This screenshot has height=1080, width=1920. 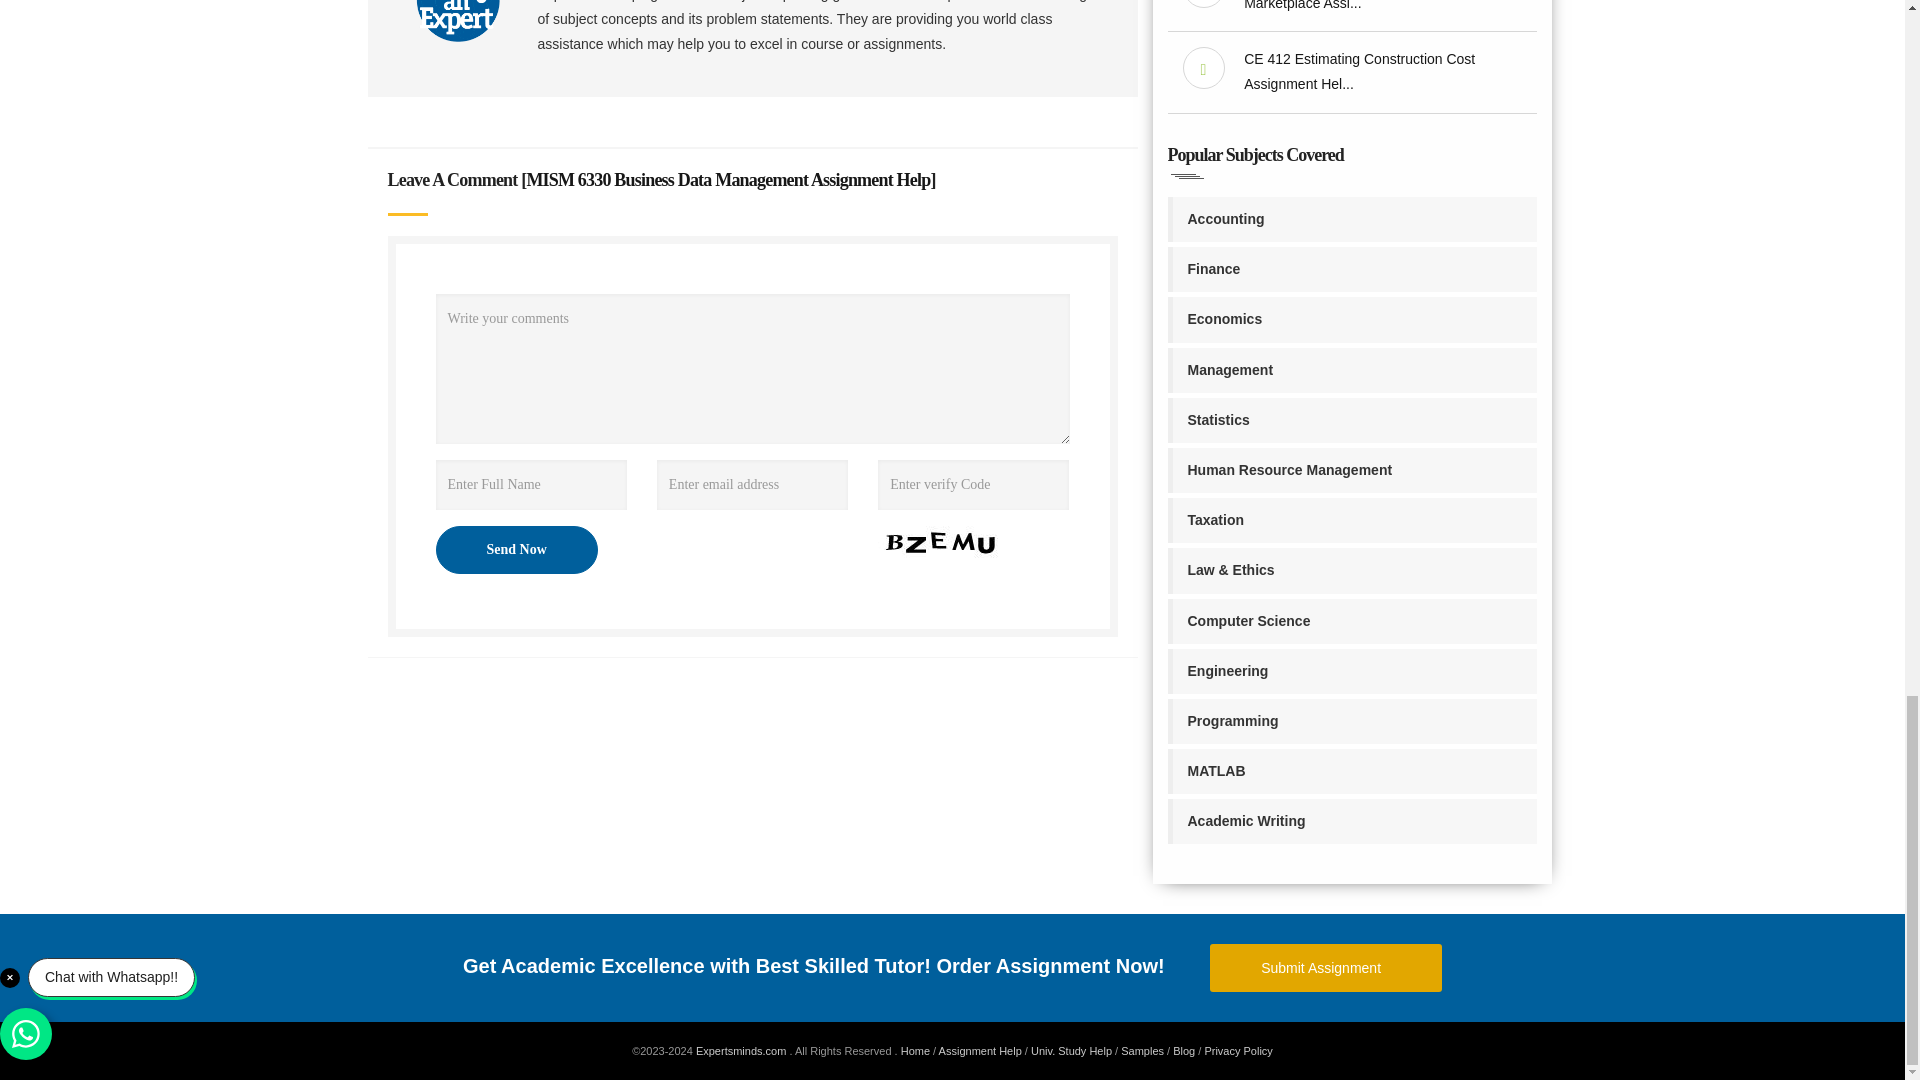 What do you see at coordinates (1352, 520) in the screenshot?
I see `taxation assignment help` at bounding box center [1352, 520].